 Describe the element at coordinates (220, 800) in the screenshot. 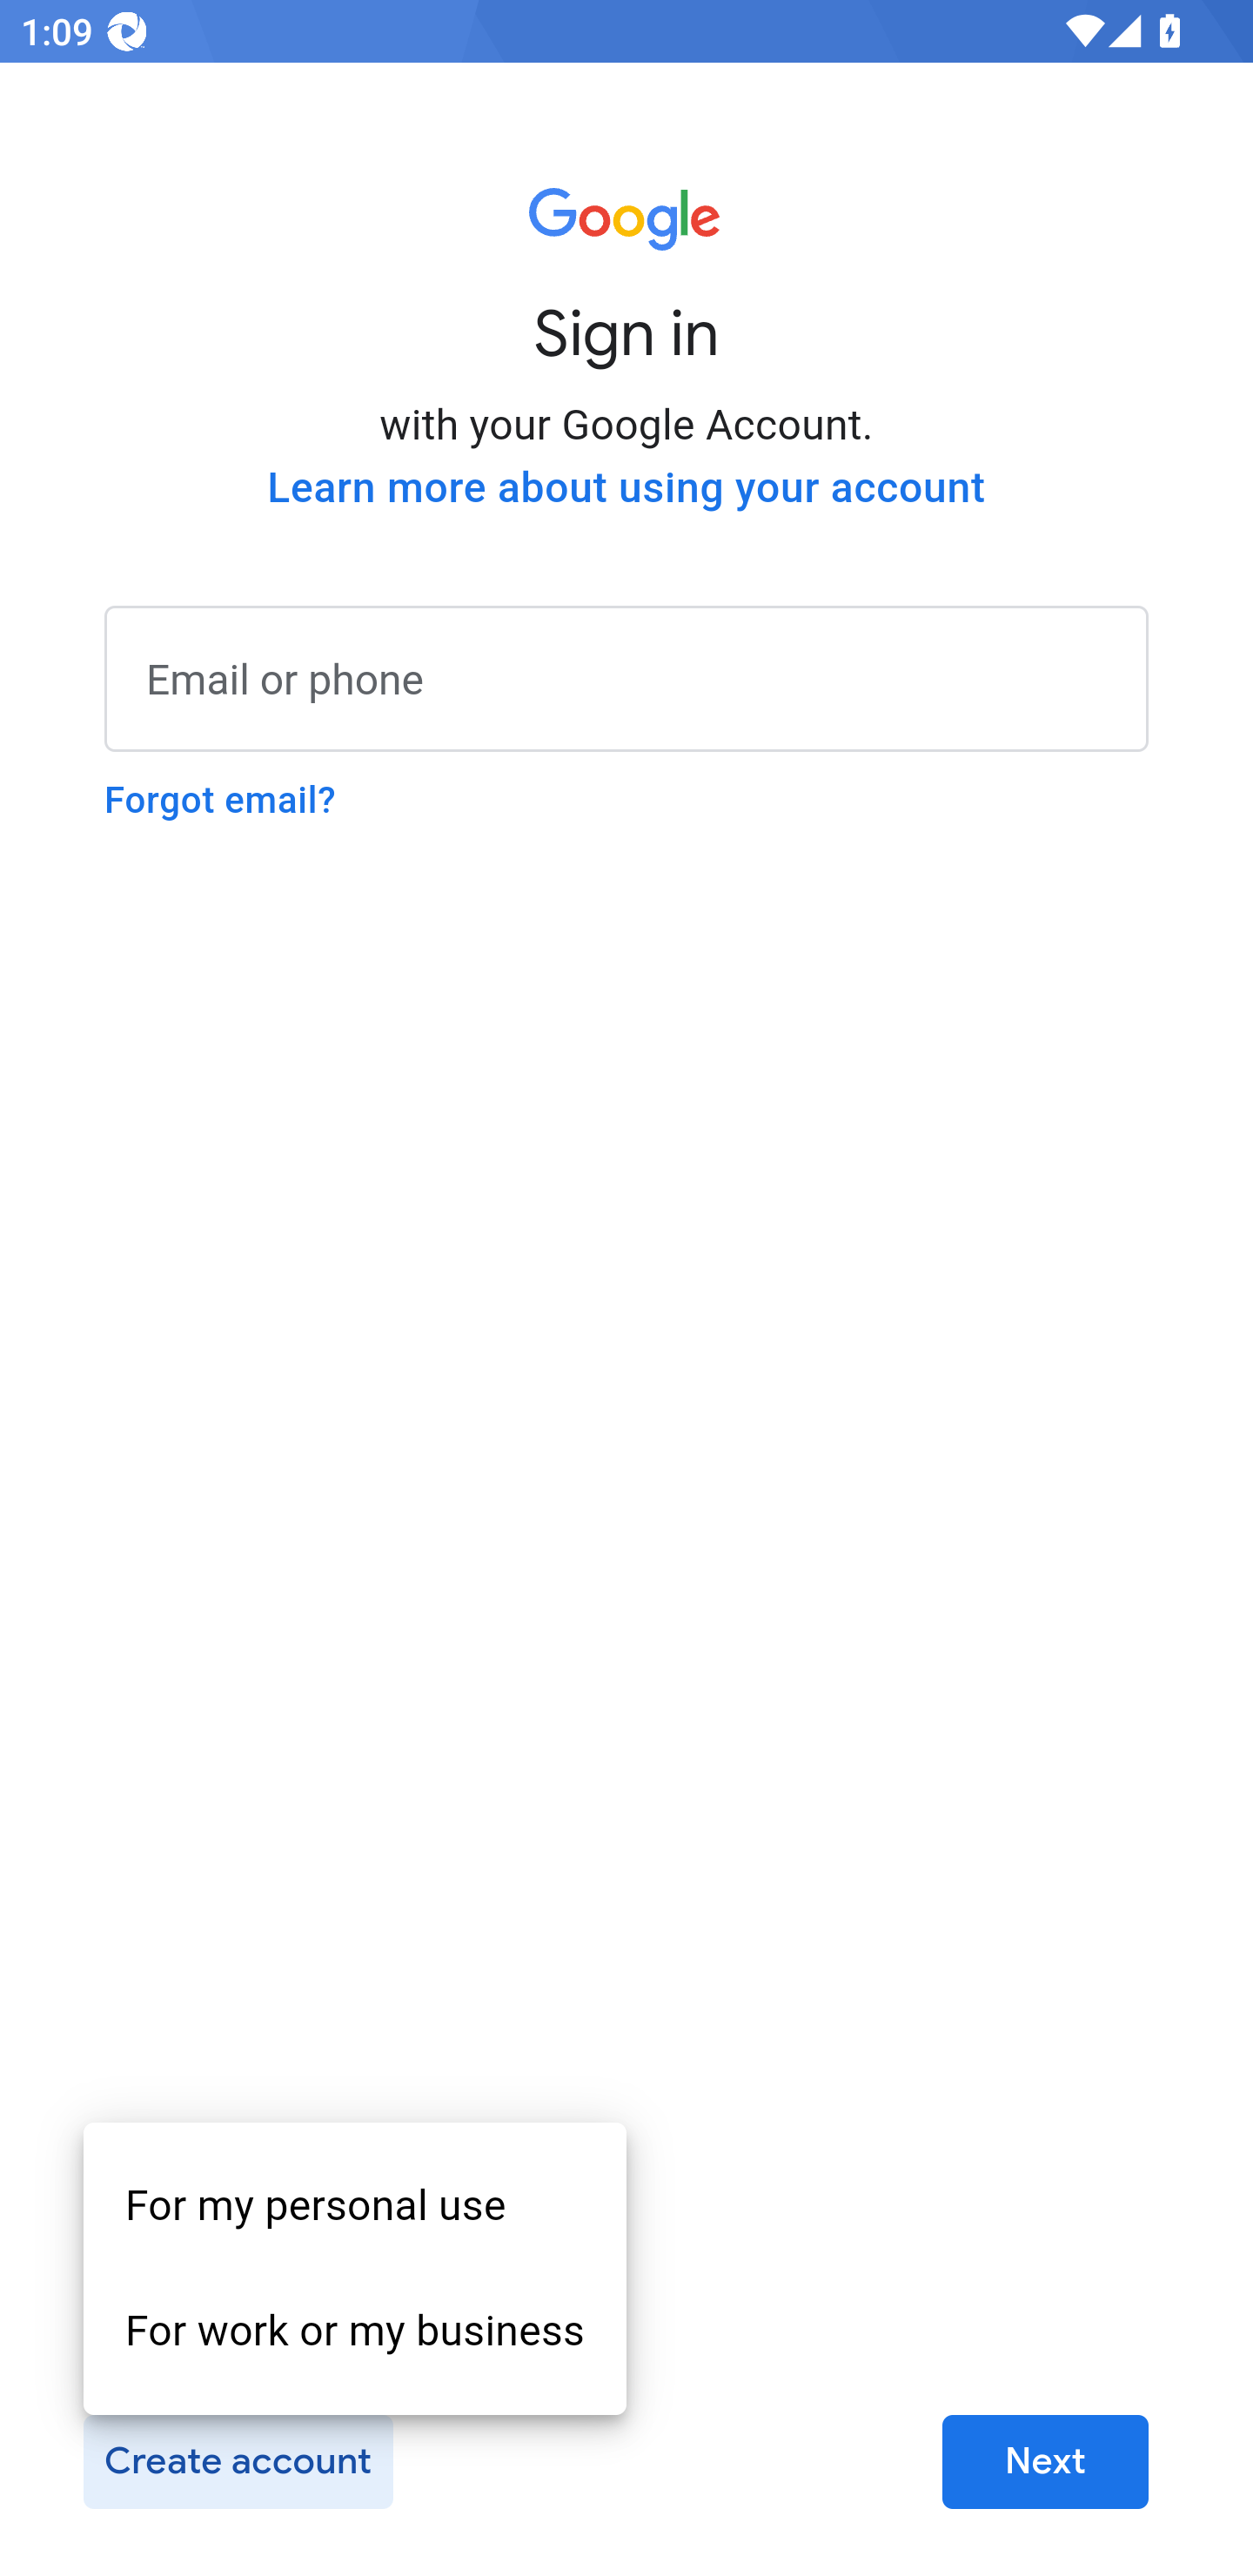

I see `Forgot email?` at that location.